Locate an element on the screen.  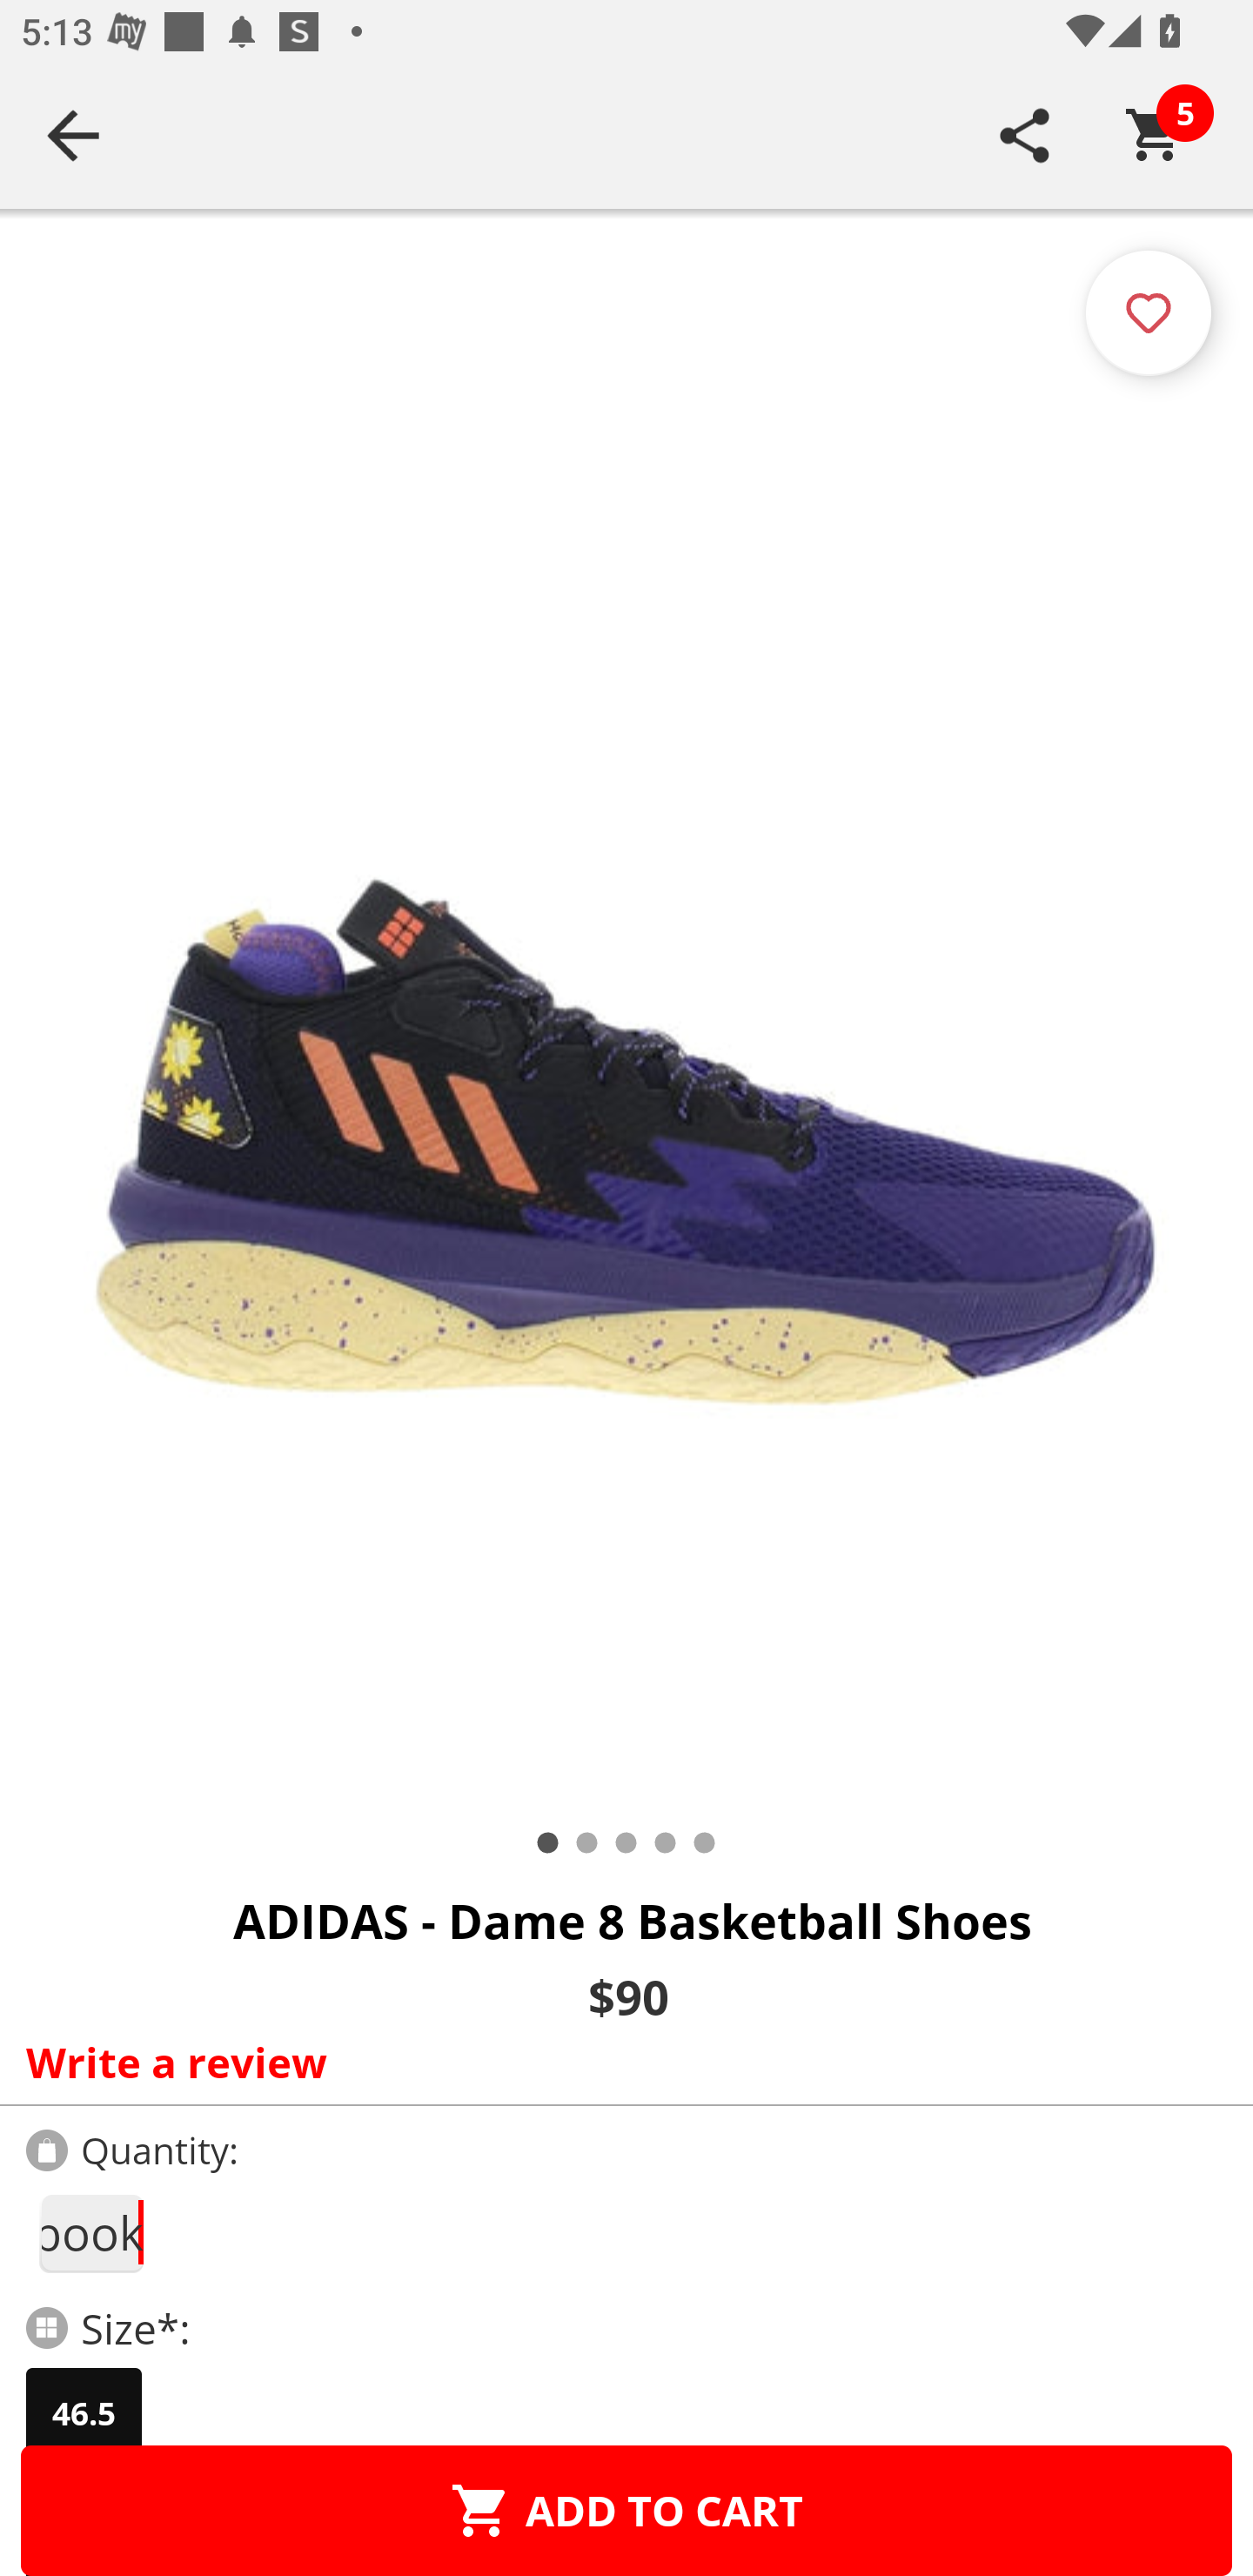
Navigate up is located at coordinates (73, 135).